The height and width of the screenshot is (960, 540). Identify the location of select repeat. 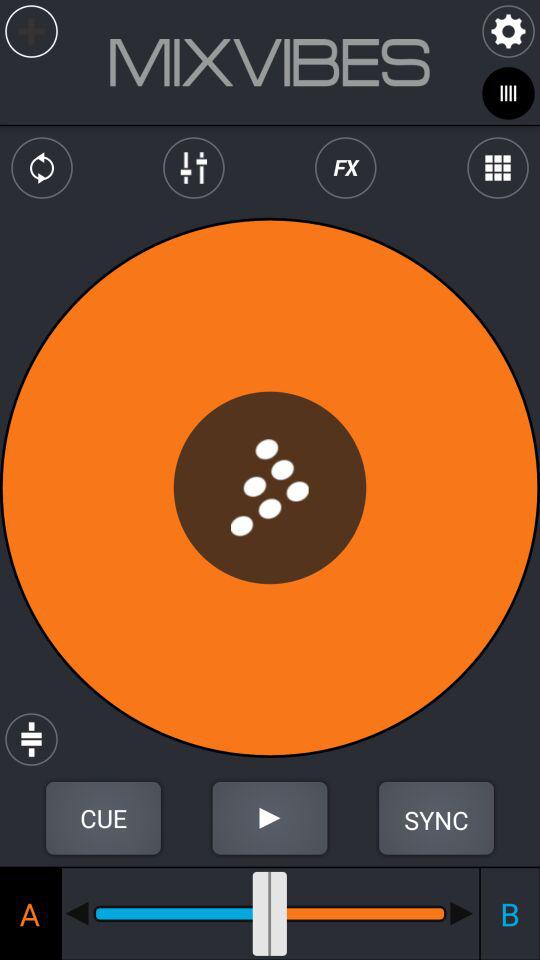
(42, 168).